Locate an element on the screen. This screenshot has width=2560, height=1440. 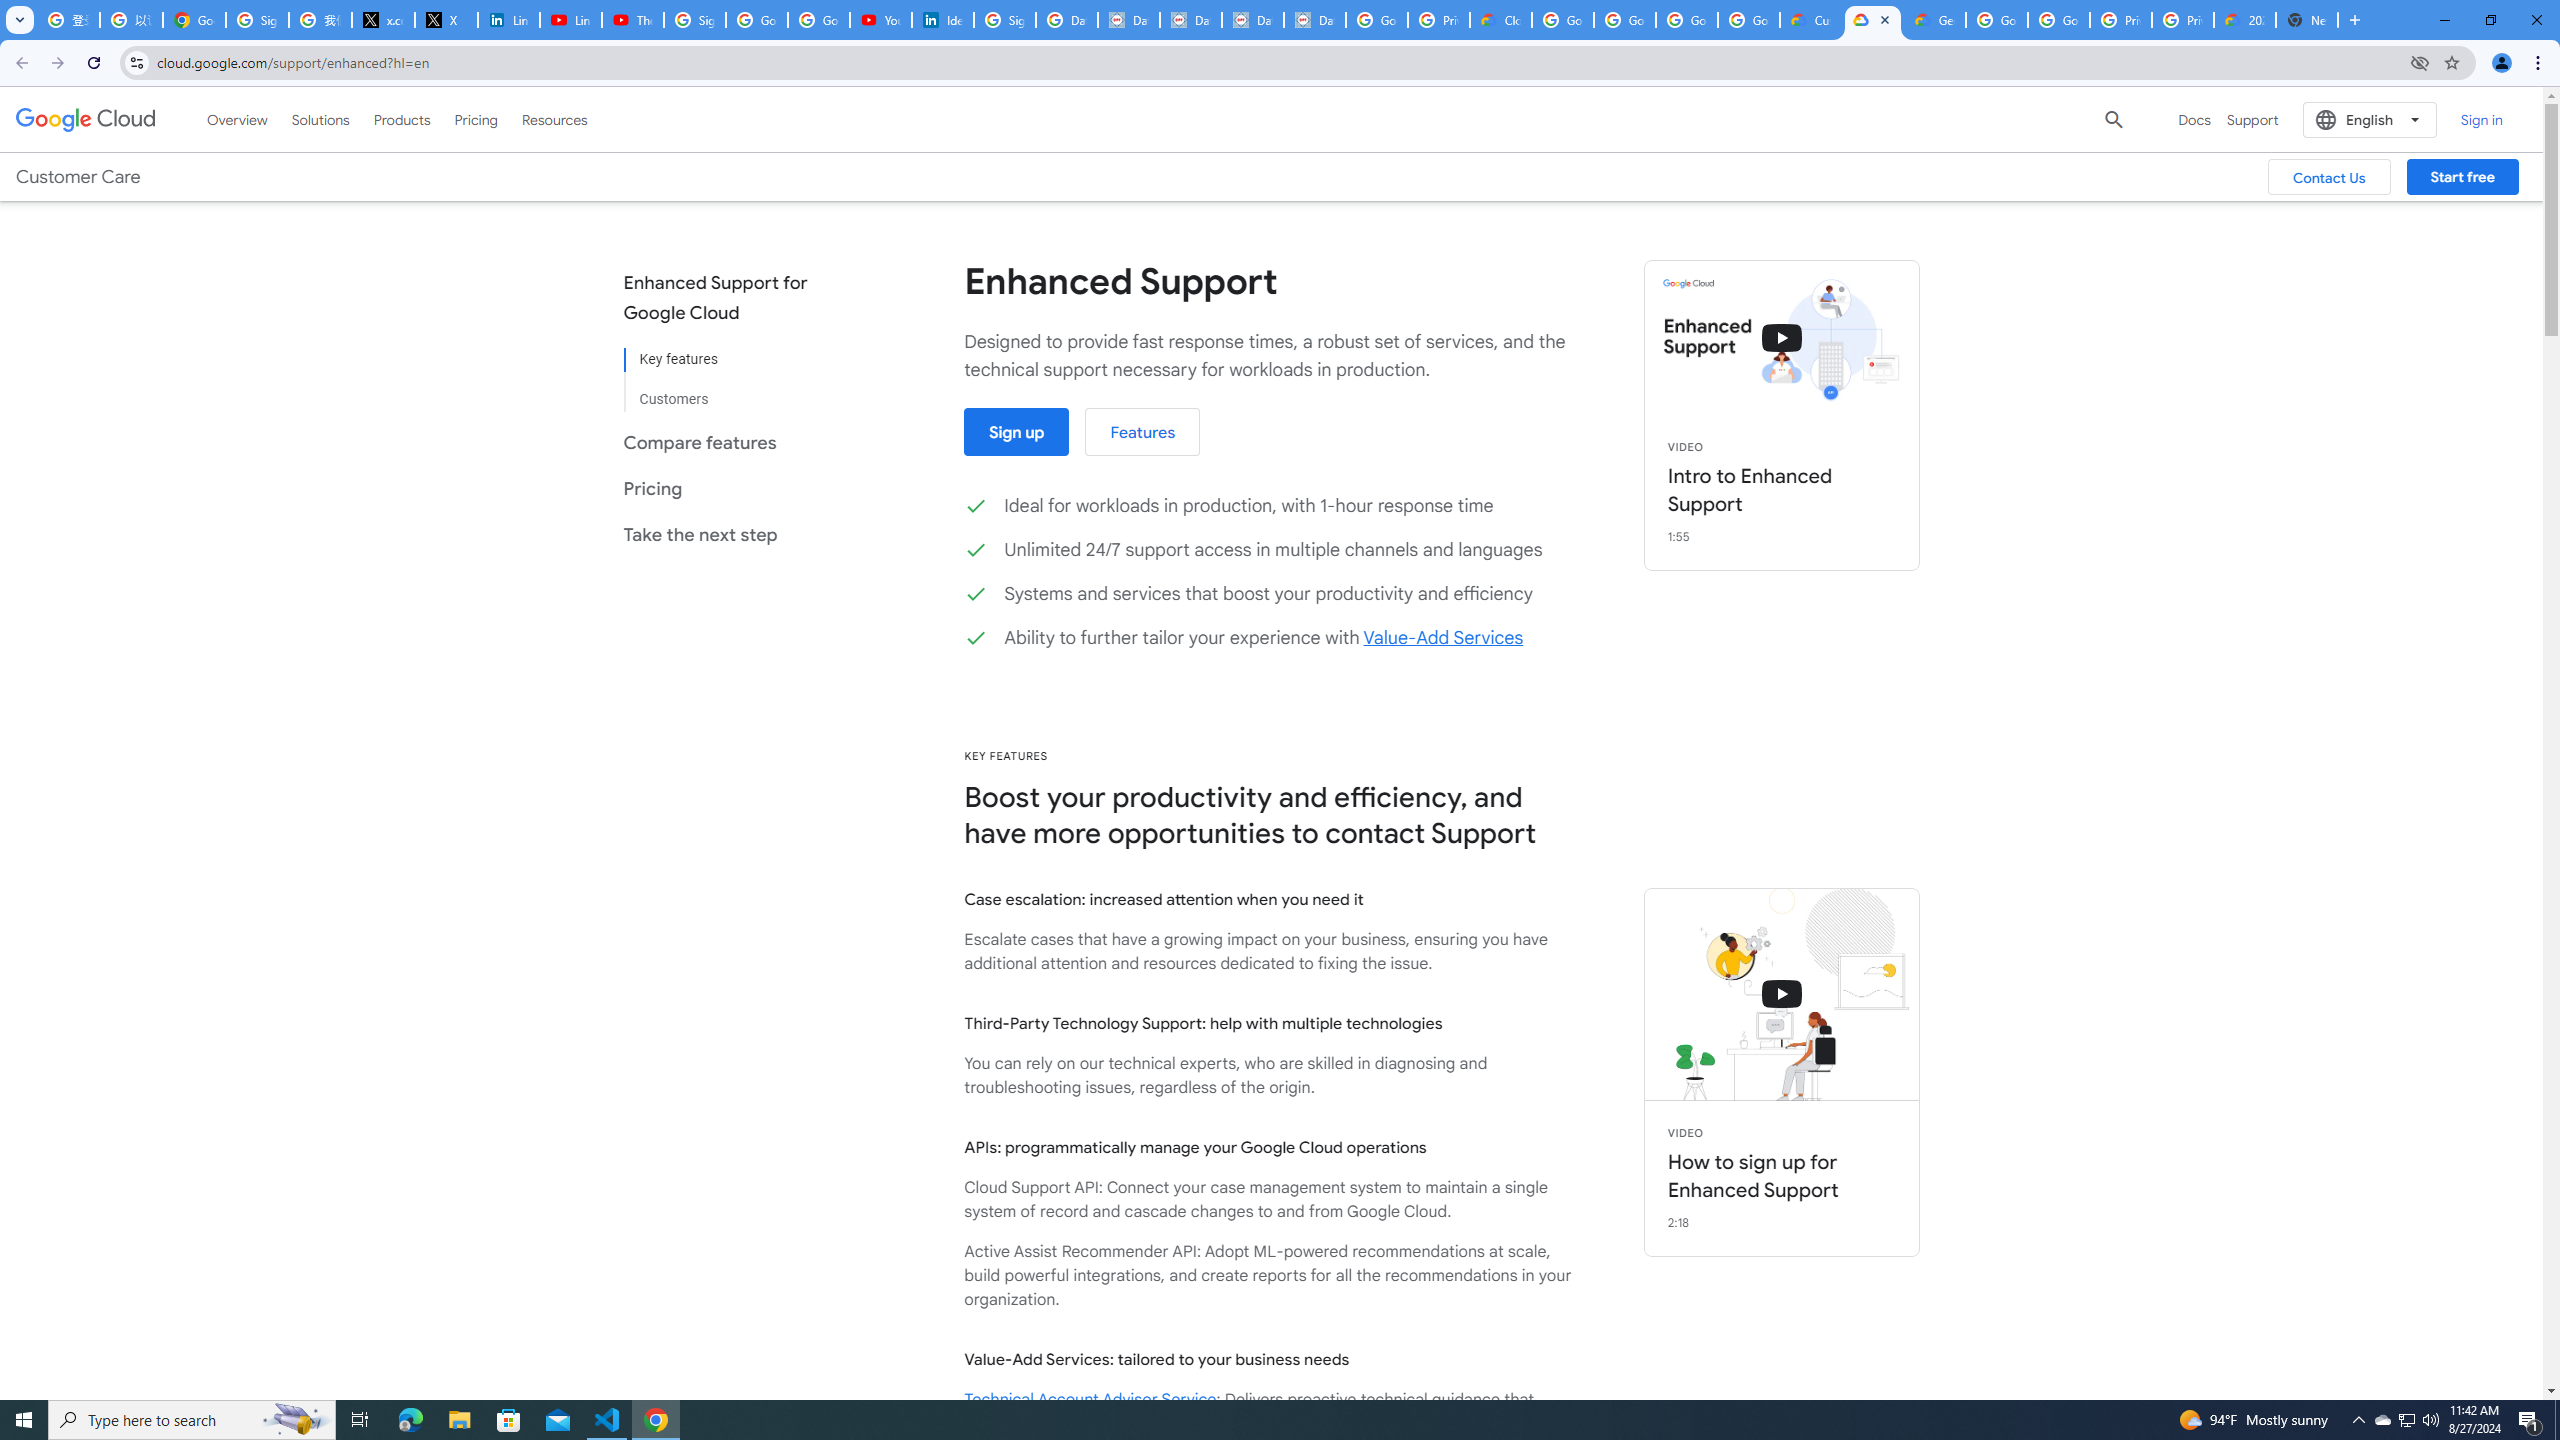
Customers is located at coordinates (730, 391).